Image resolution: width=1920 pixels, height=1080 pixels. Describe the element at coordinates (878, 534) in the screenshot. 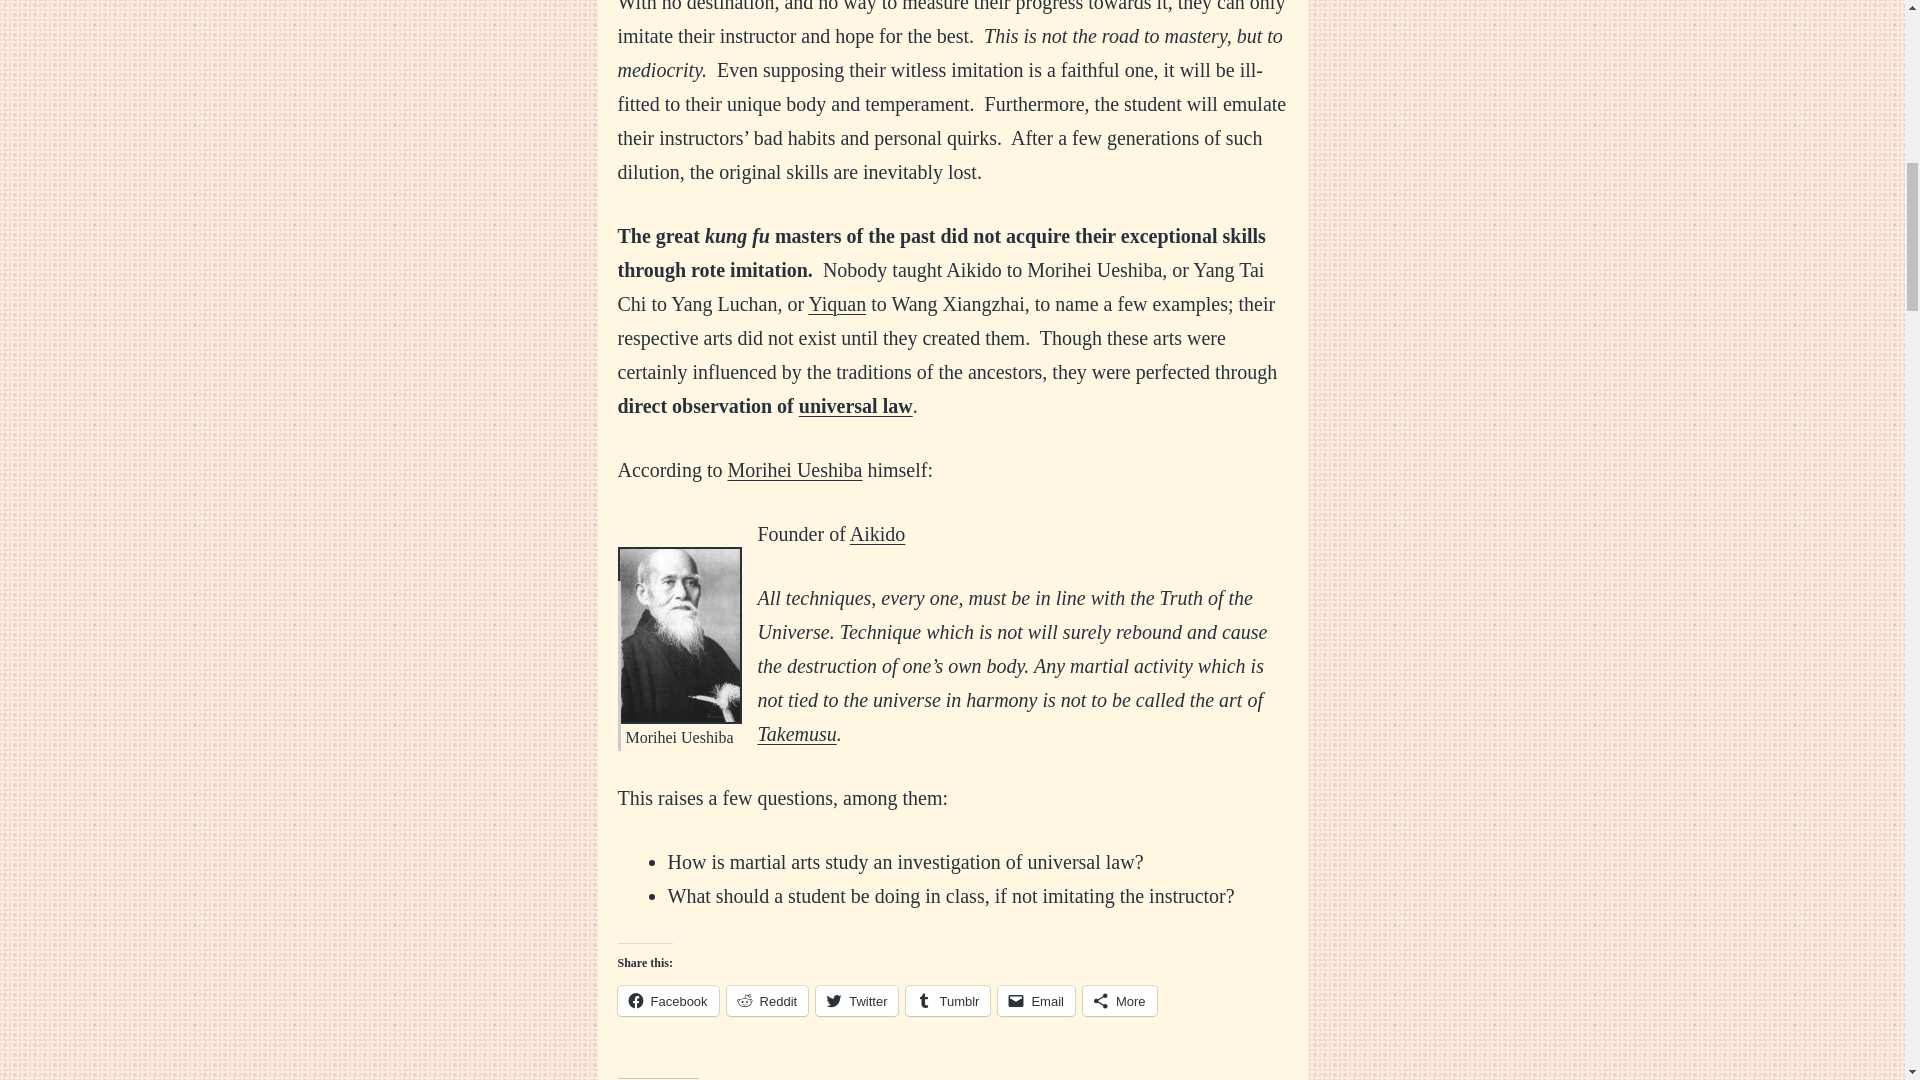

I see `'What is Aikido?' by Kisshomaru Ueshiba` at that location.